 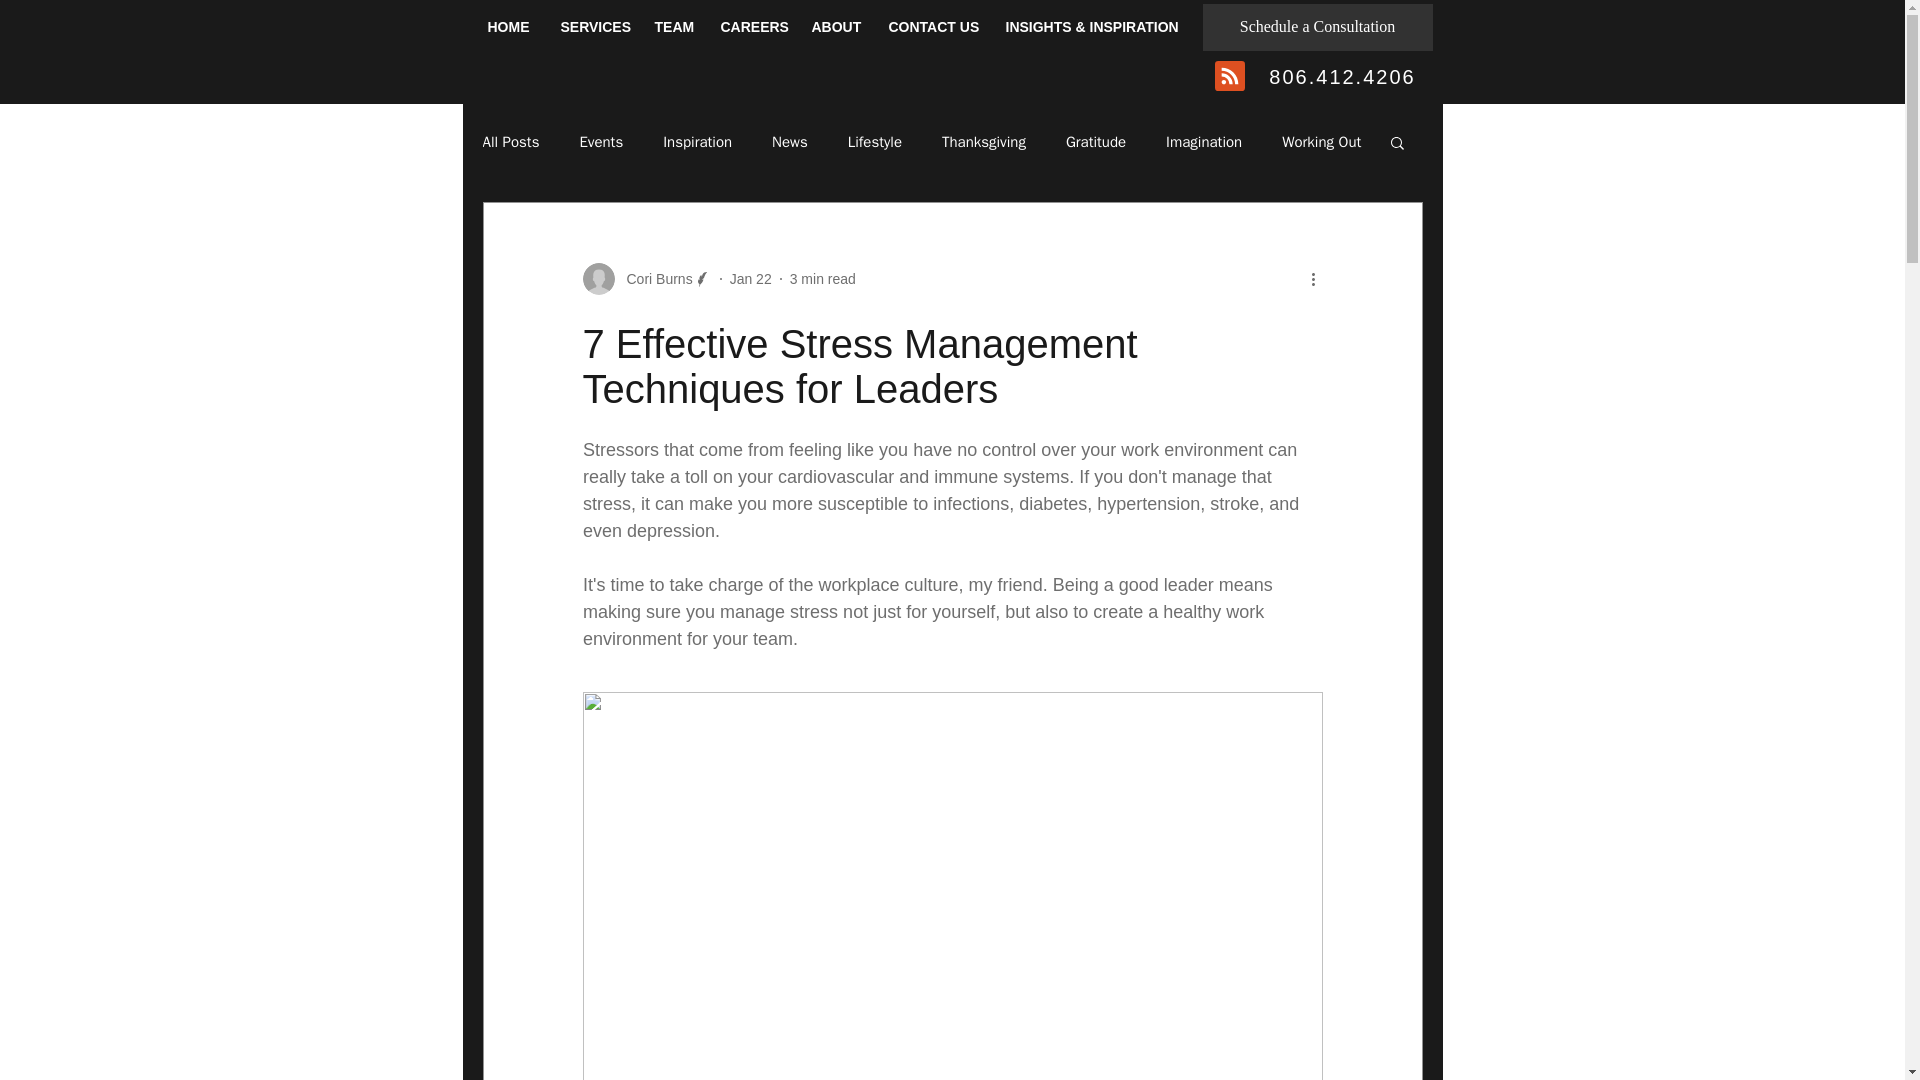 I want to click on Gratitude, so click(x=1095, y=141).